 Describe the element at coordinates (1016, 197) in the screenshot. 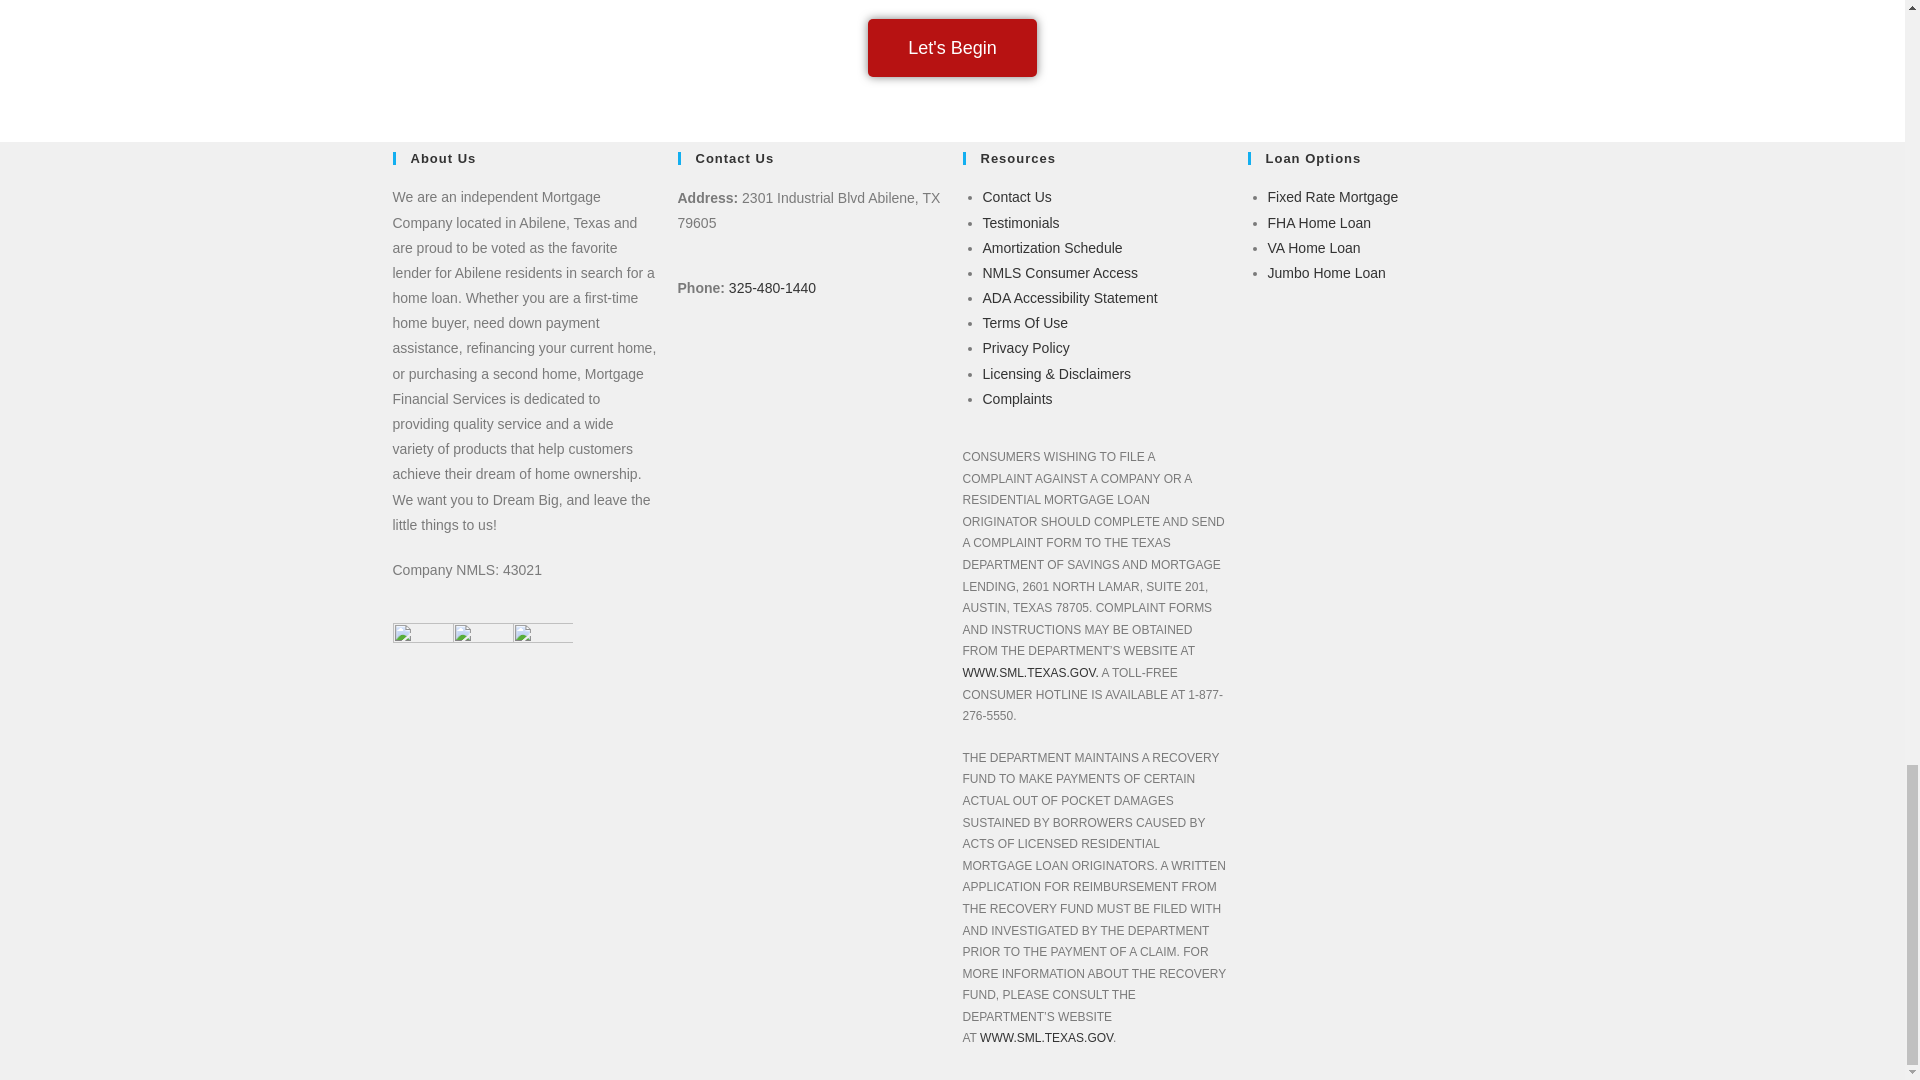

I see `Contact Us` at that location.